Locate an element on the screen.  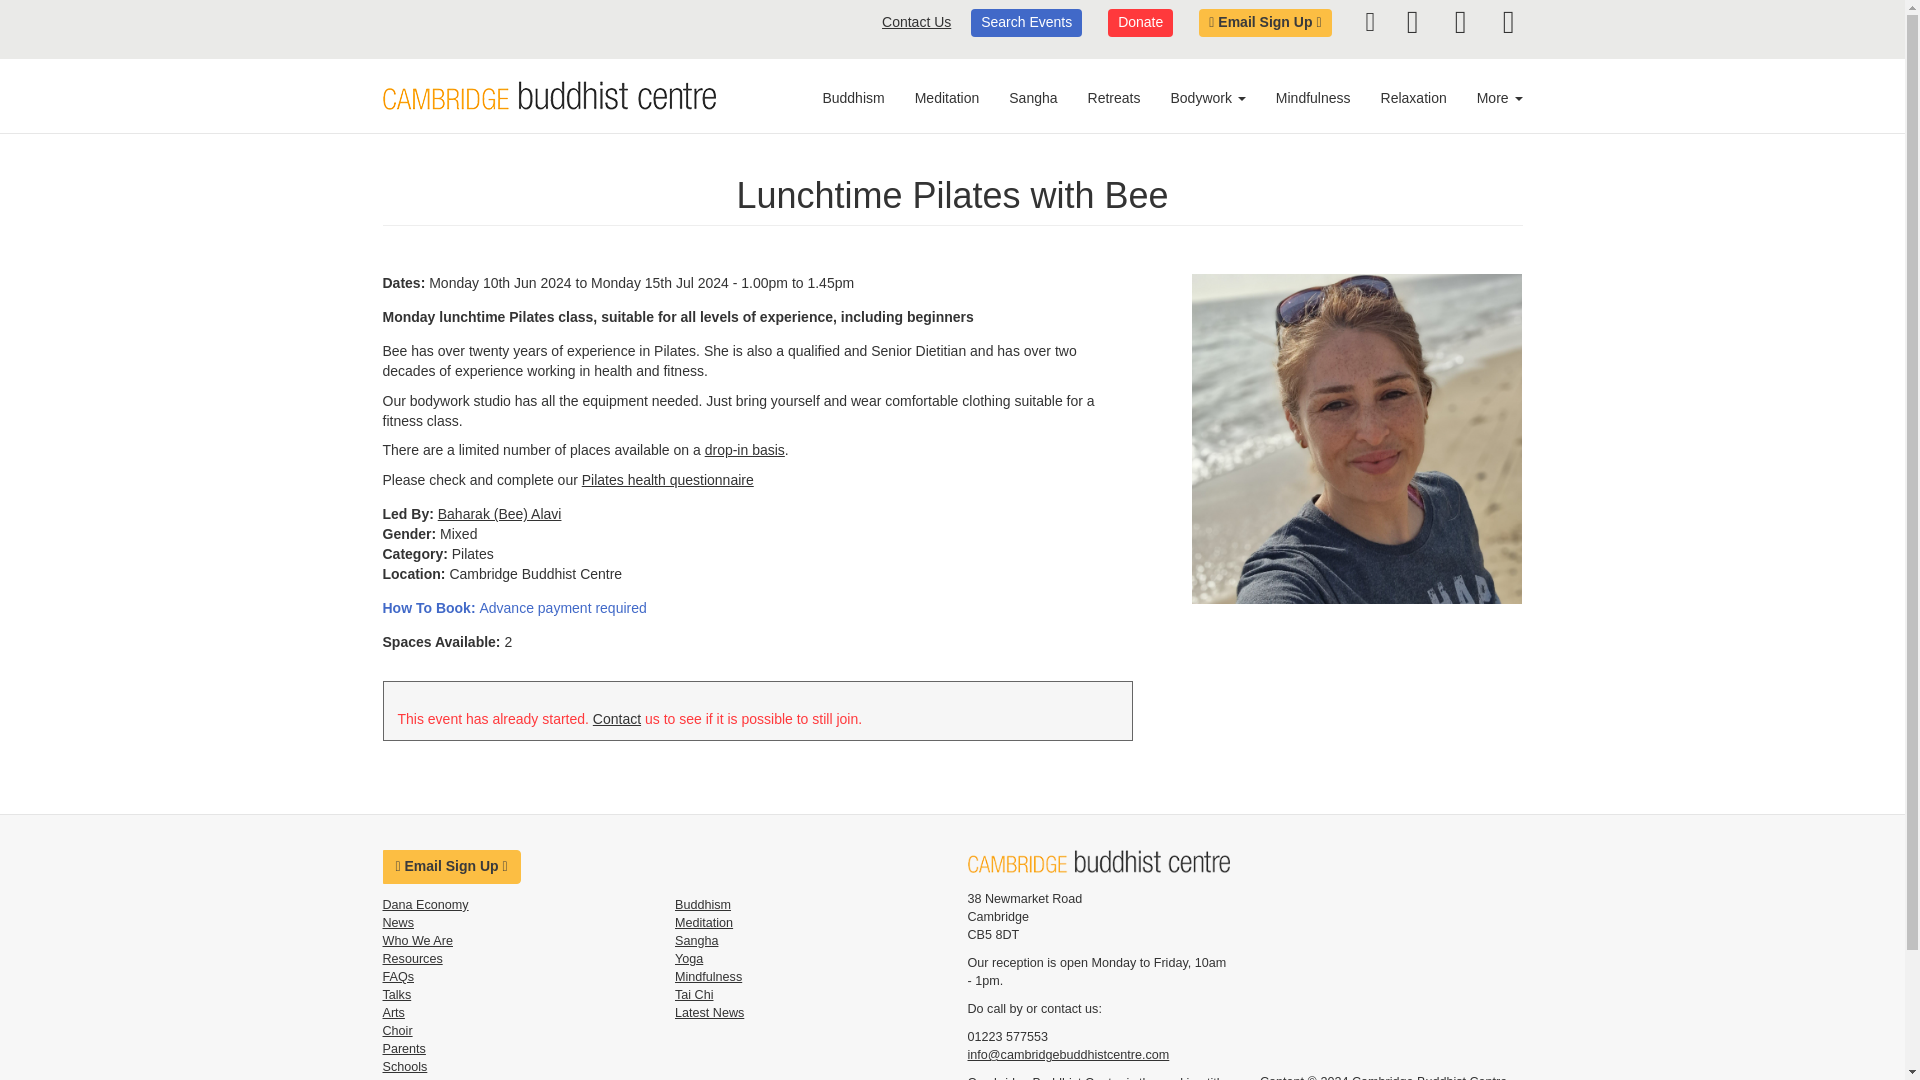
drop-in basis is located at coordinates (744, 449).